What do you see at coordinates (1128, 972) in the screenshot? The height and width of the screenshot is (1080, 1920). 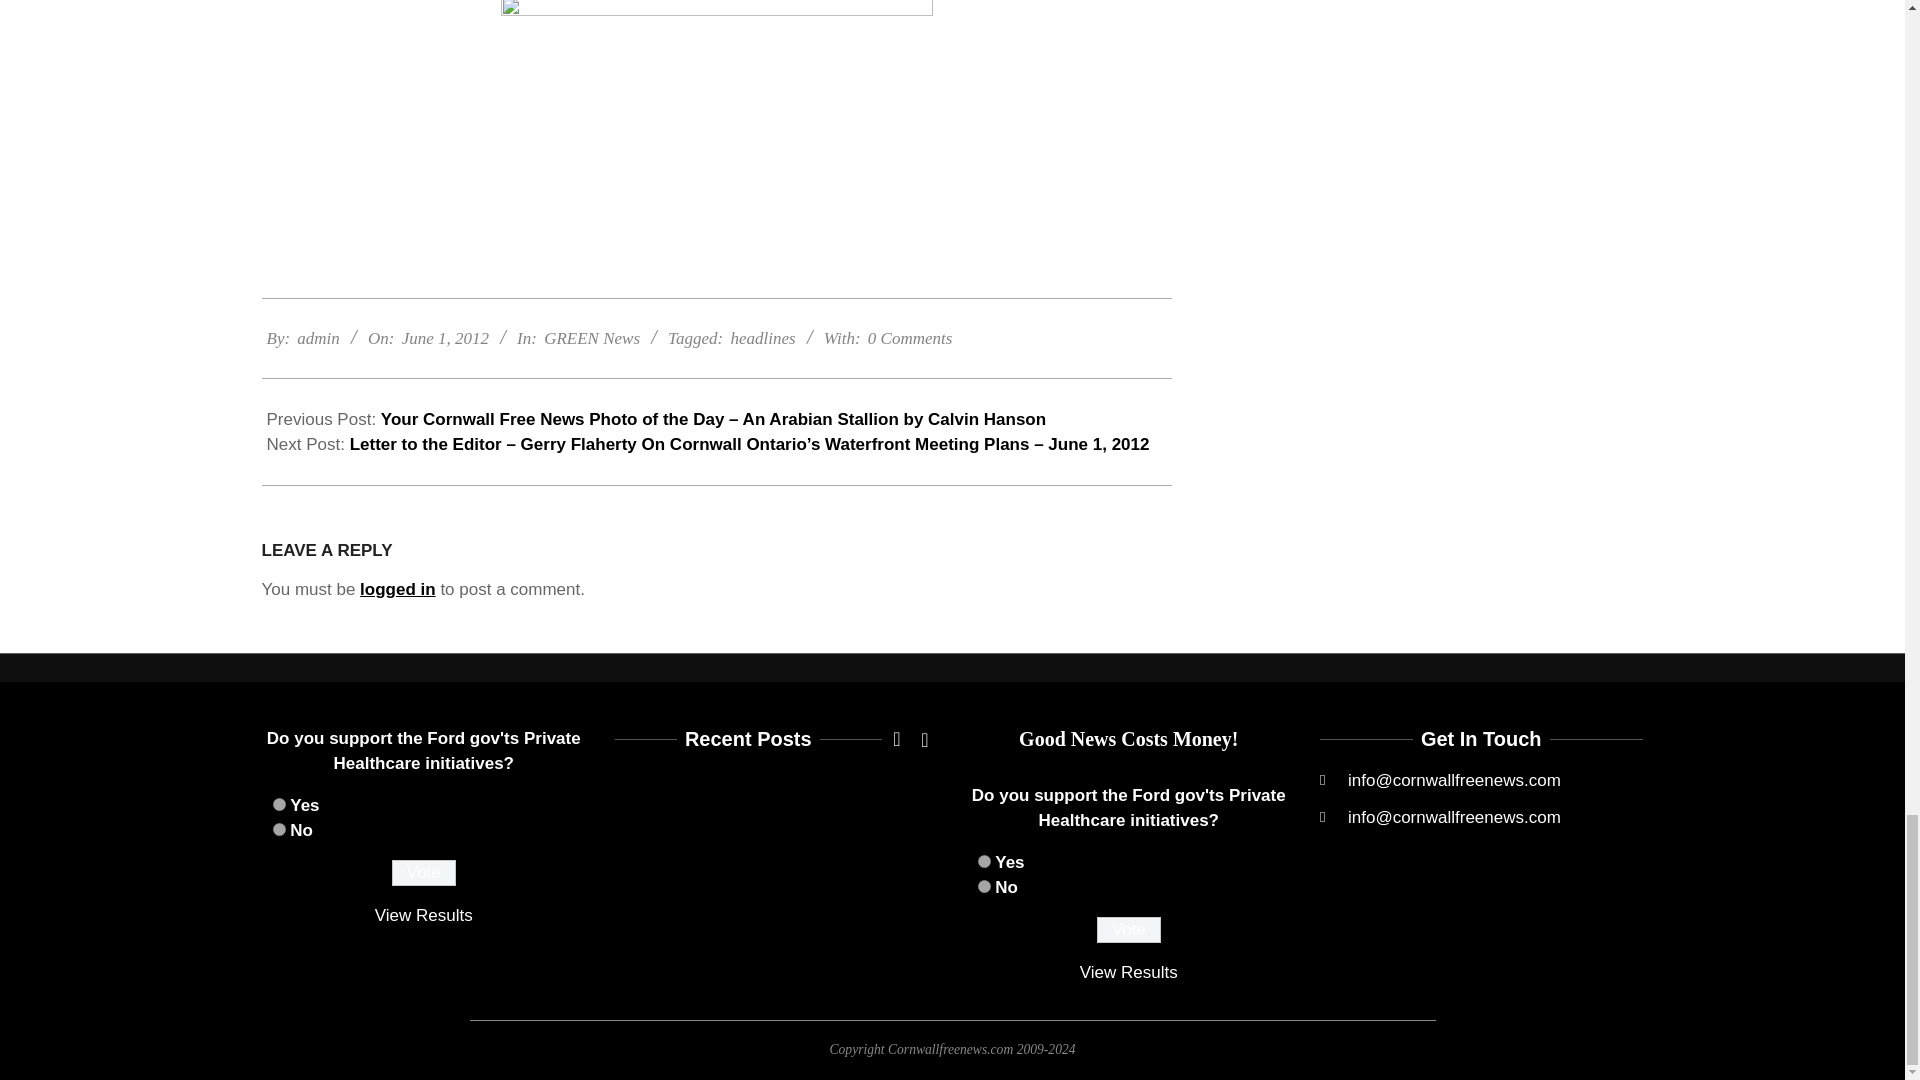 I see `View Results Of This Poll` at bounding box center [1128, 972].